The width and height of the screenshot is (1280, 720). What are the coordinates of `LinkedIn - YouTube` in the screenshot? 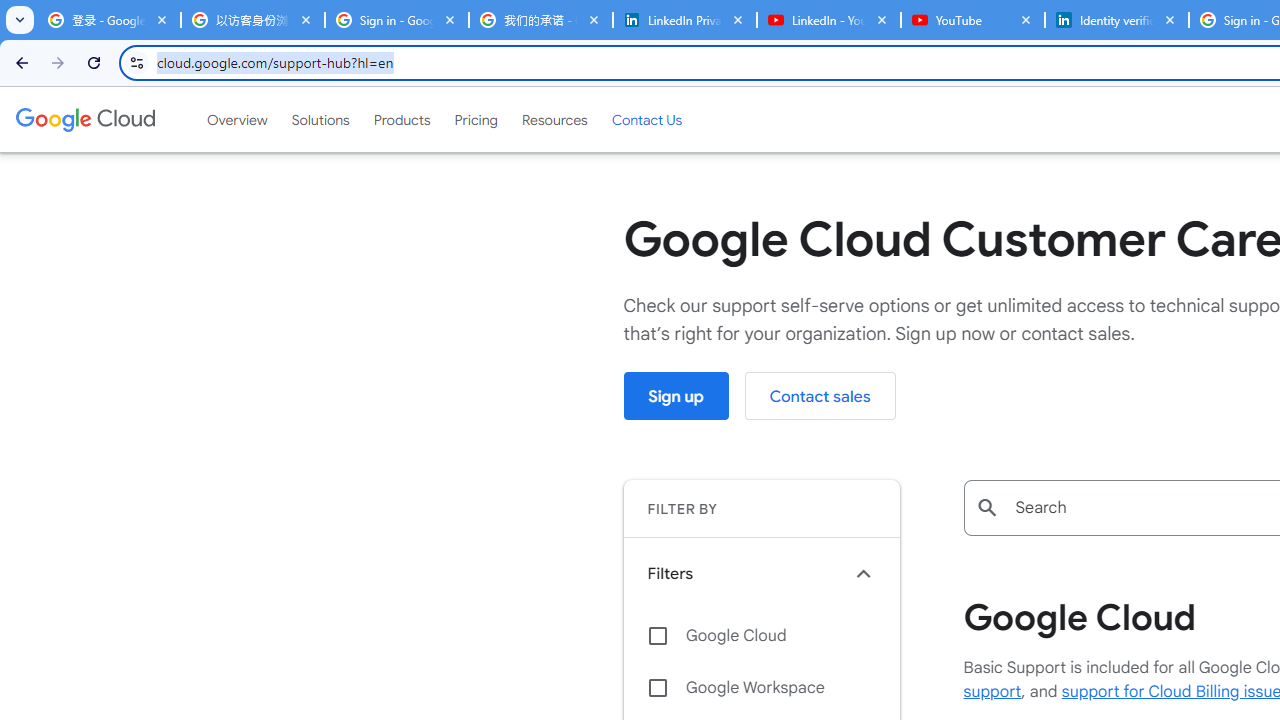 It's located at (828, 20).